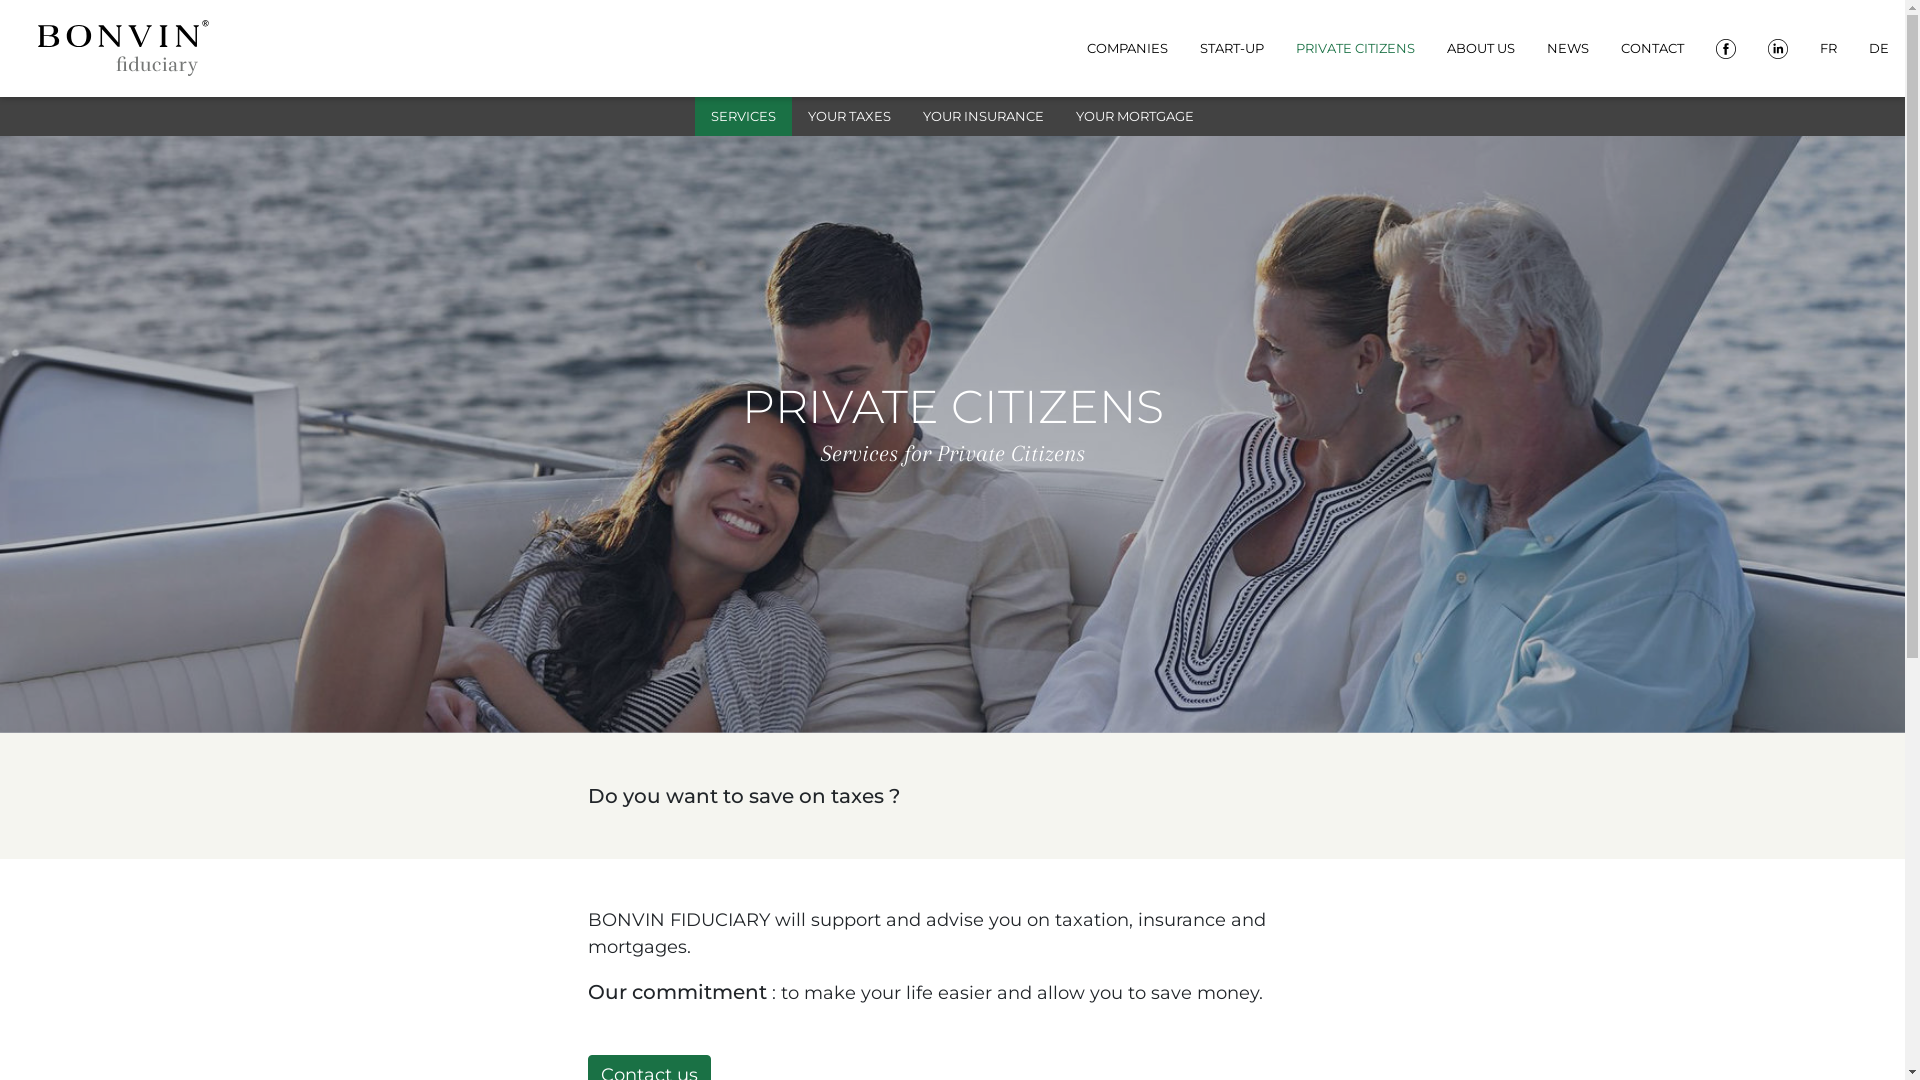  What do you see at coordinates (1135, 117) in the screenshot?
I see `YOUR MORTGAGE` at bounding box center [1135, 117].